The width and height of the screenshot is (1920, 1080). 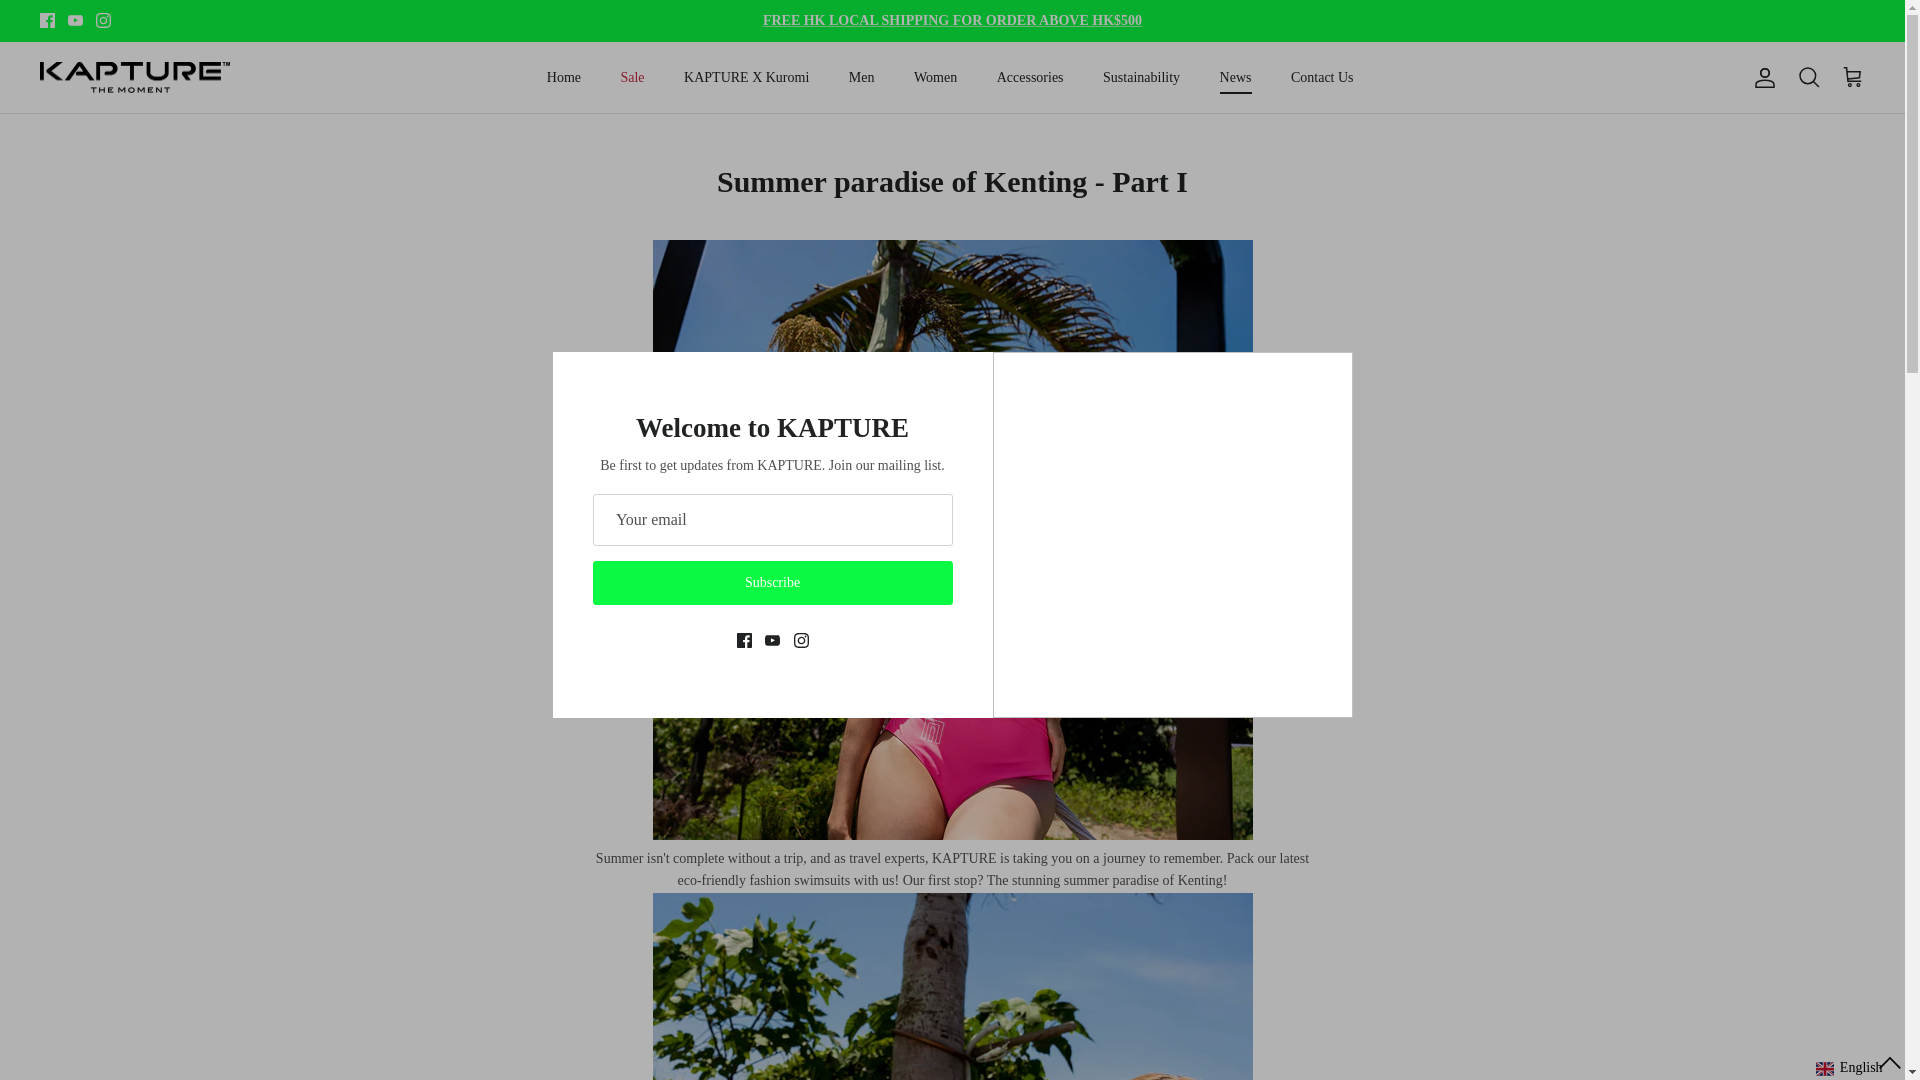 I want to click on Dayglow One Shoulder Recylced One Piece Swimsuit, so click(x=952, y=836).